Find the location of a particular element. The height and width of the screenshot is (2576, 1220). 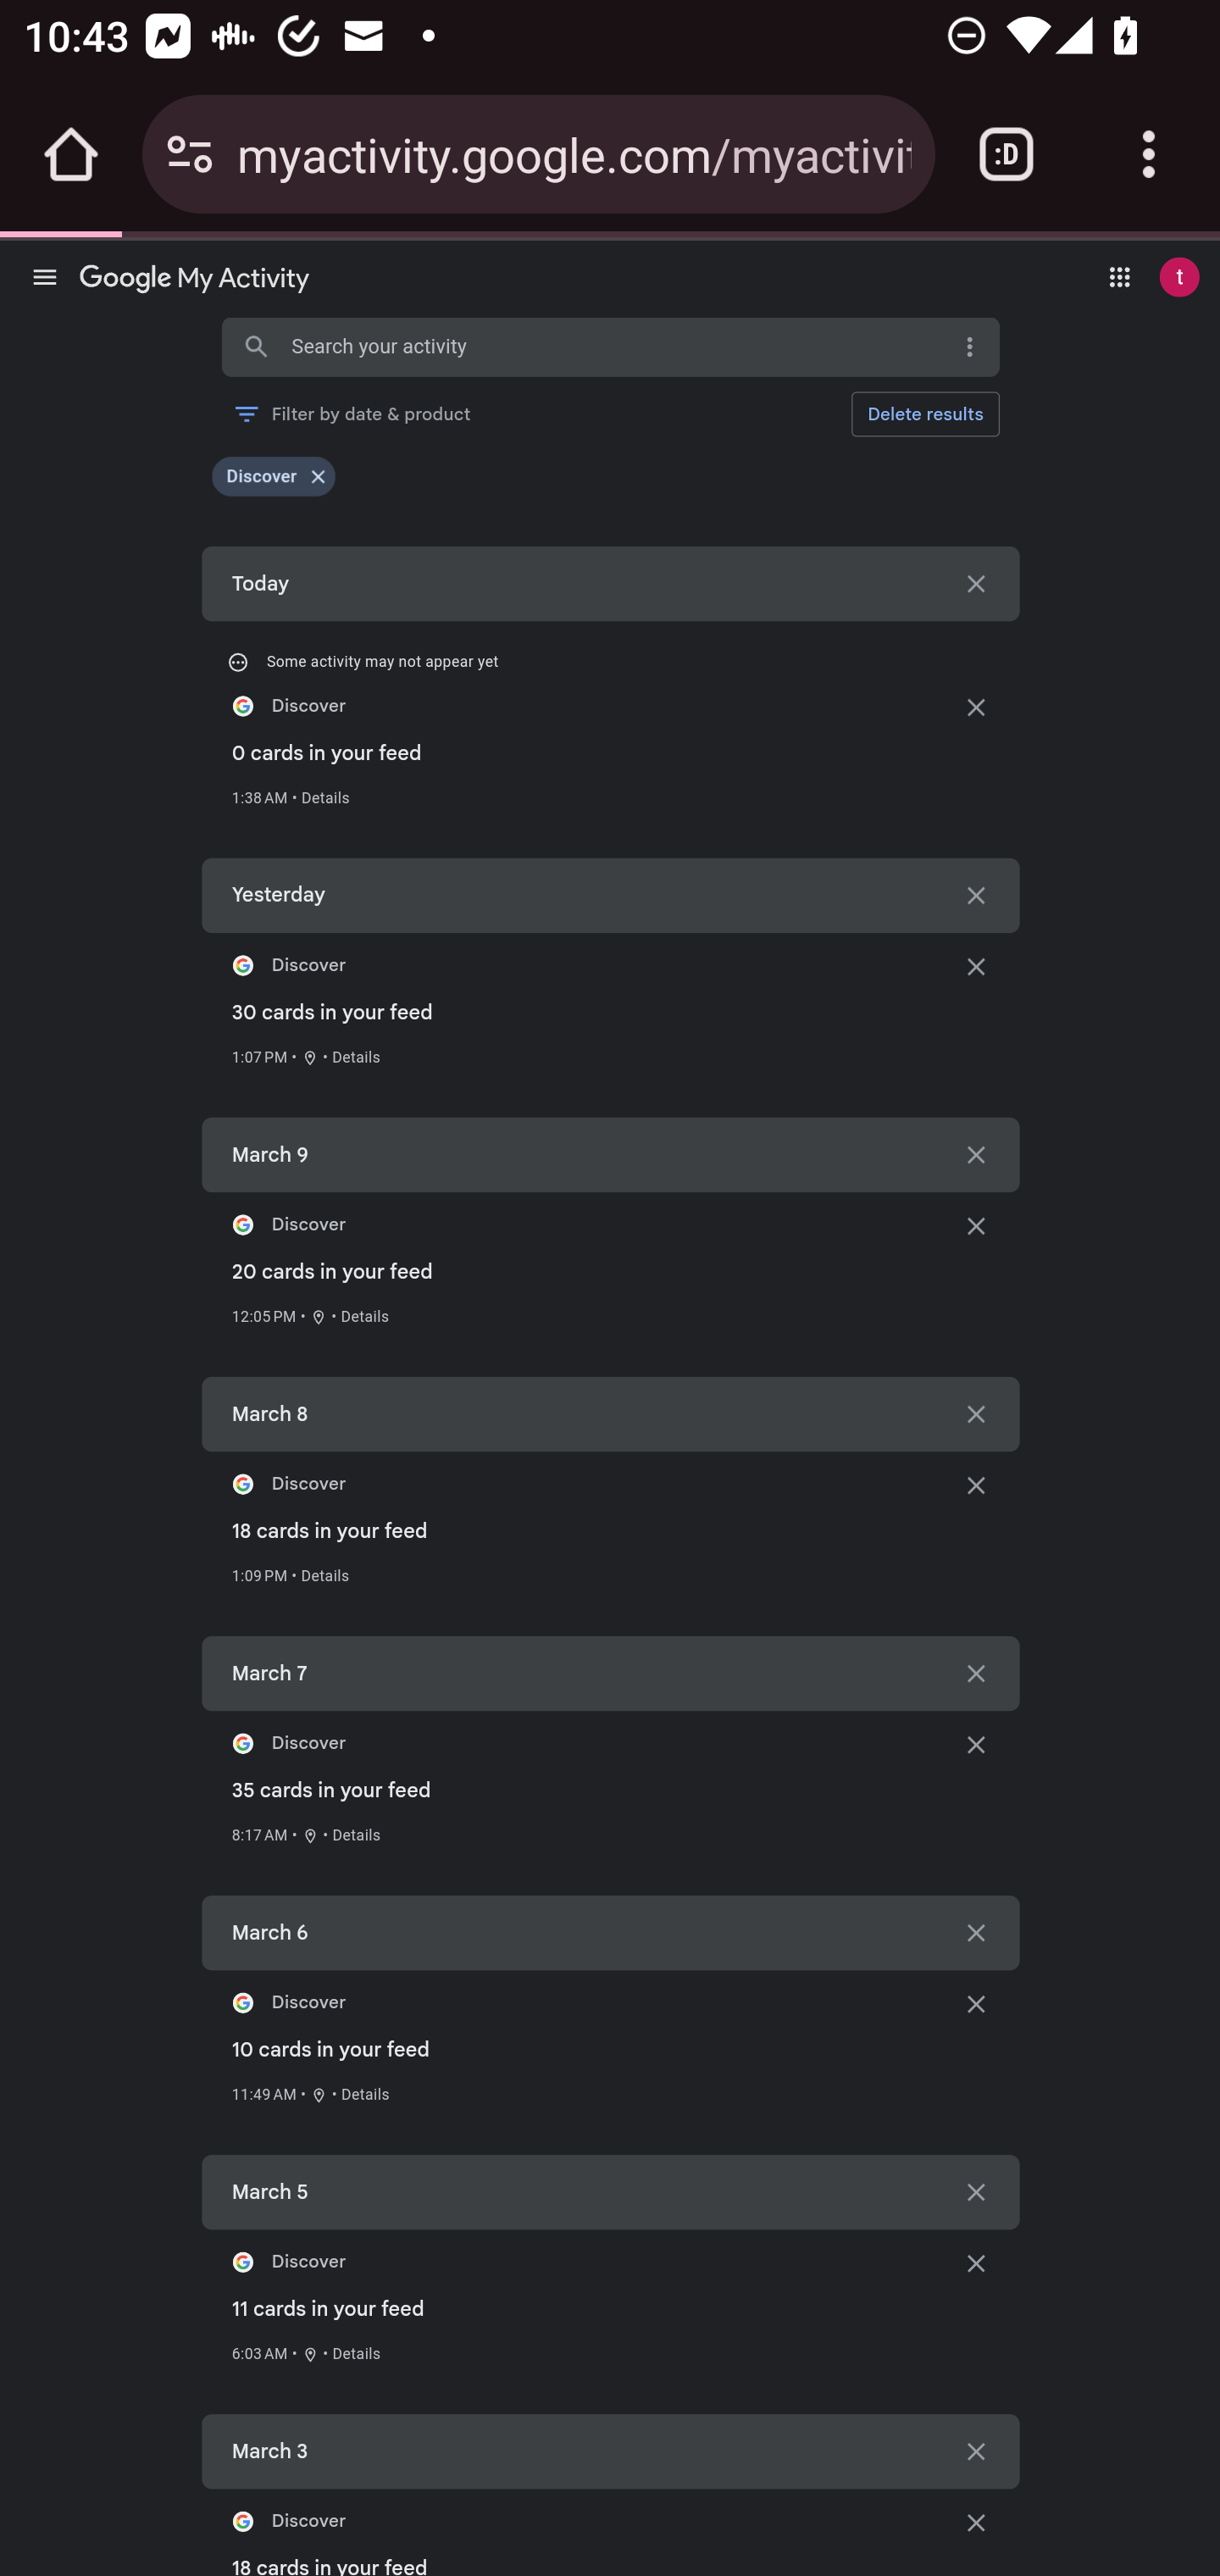

Switch or close tabs is located at coordinates (1006, 154).